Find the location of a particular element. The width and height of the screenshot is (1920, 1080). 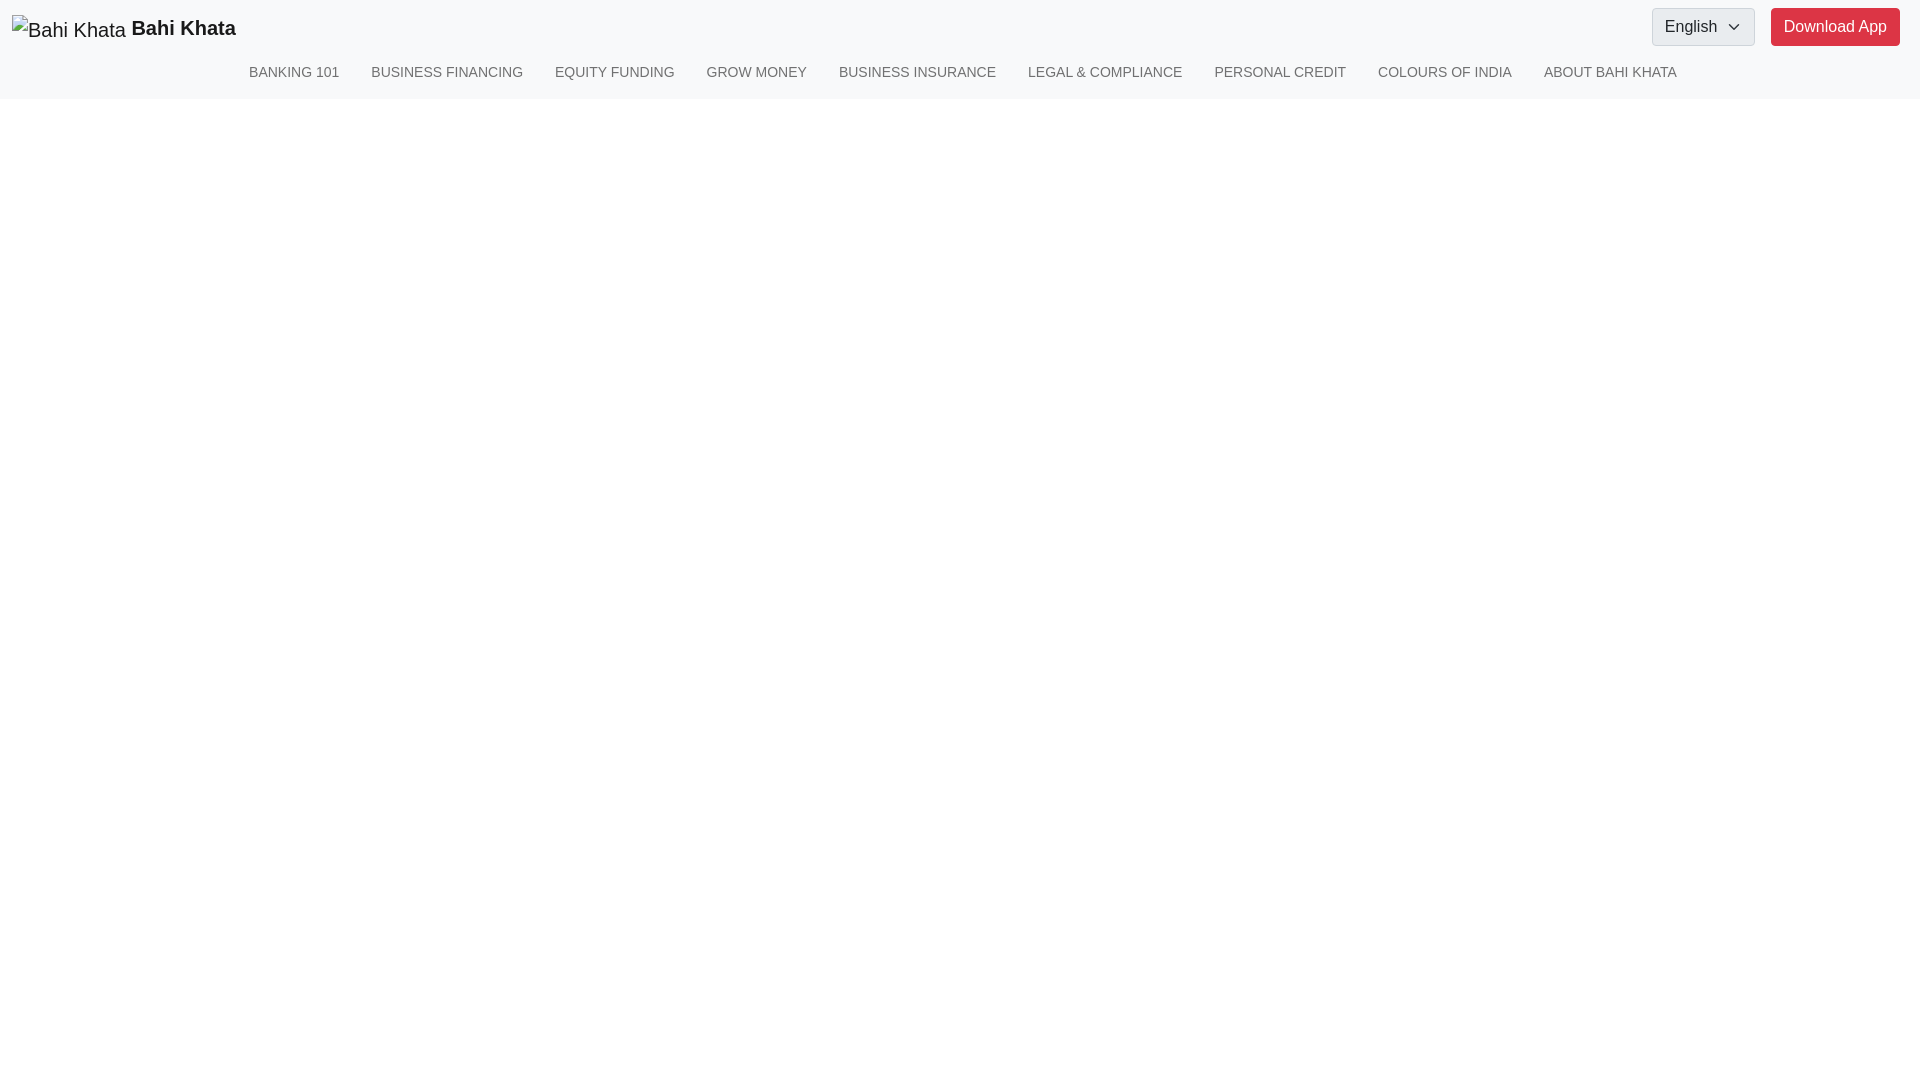

Download App is located at coordinates (1835, 26).